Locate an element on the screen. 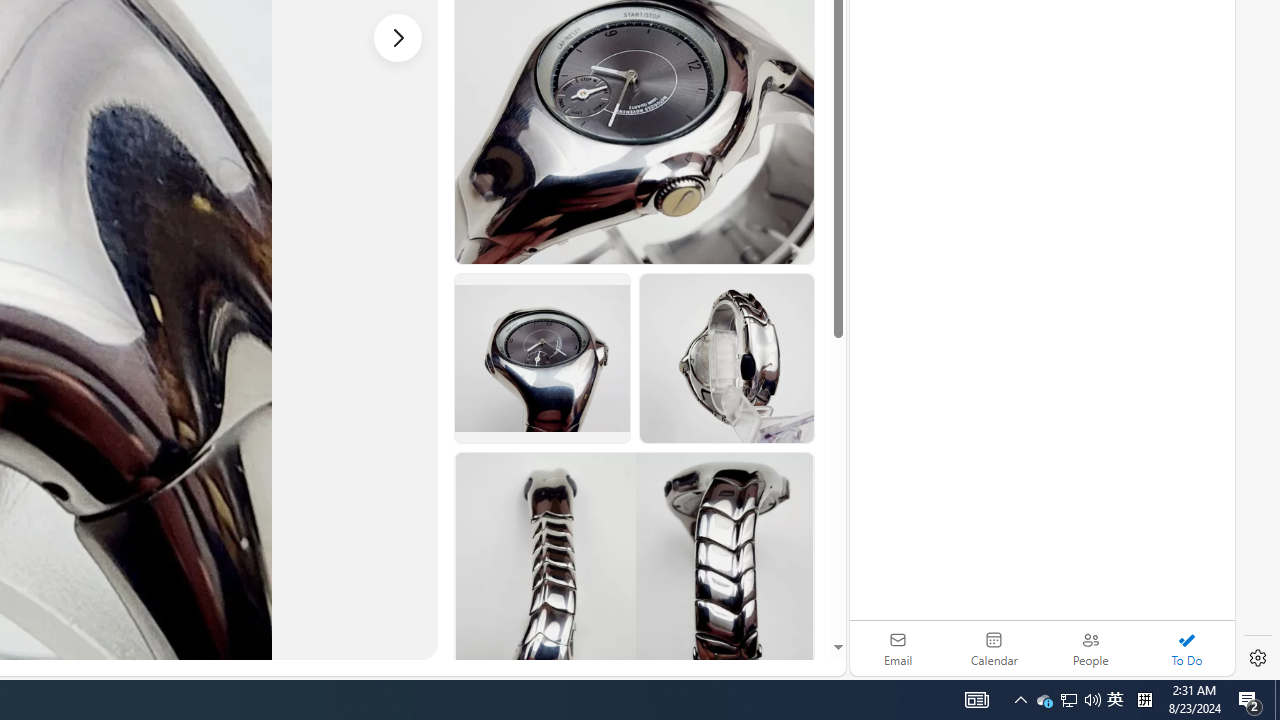 Image resolution: width=1280 pixels, height=720 pixels. People is located at coordinates (1090, 648).